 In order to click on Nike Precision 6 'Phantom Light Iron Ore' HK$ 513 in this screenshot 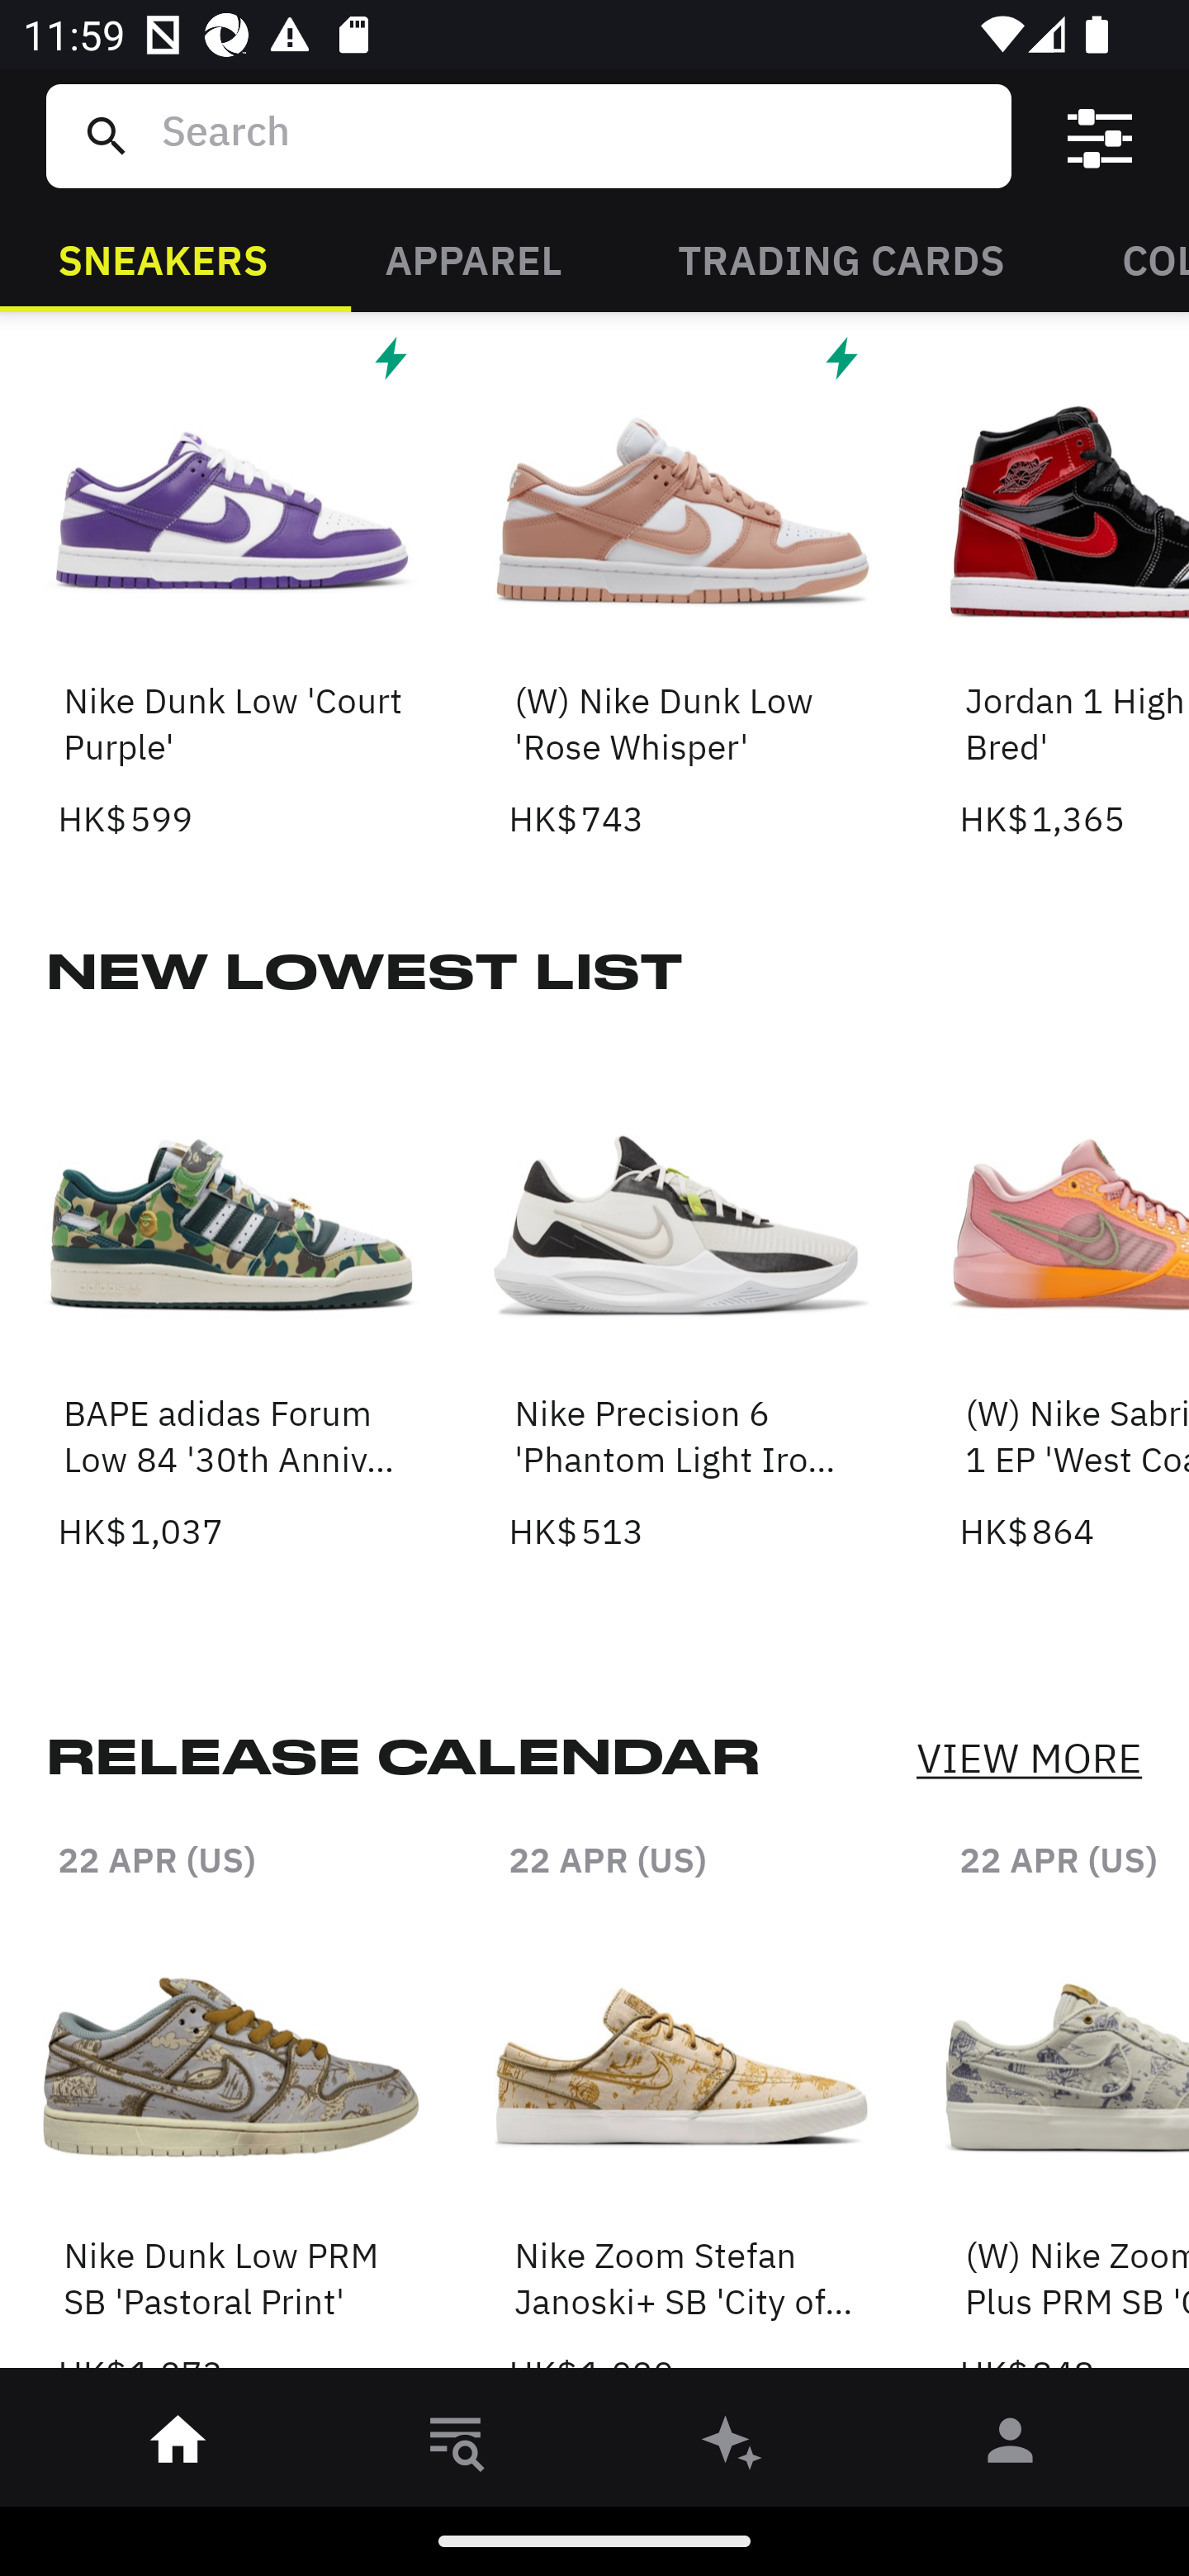, I will do `click(682, 1298)`.